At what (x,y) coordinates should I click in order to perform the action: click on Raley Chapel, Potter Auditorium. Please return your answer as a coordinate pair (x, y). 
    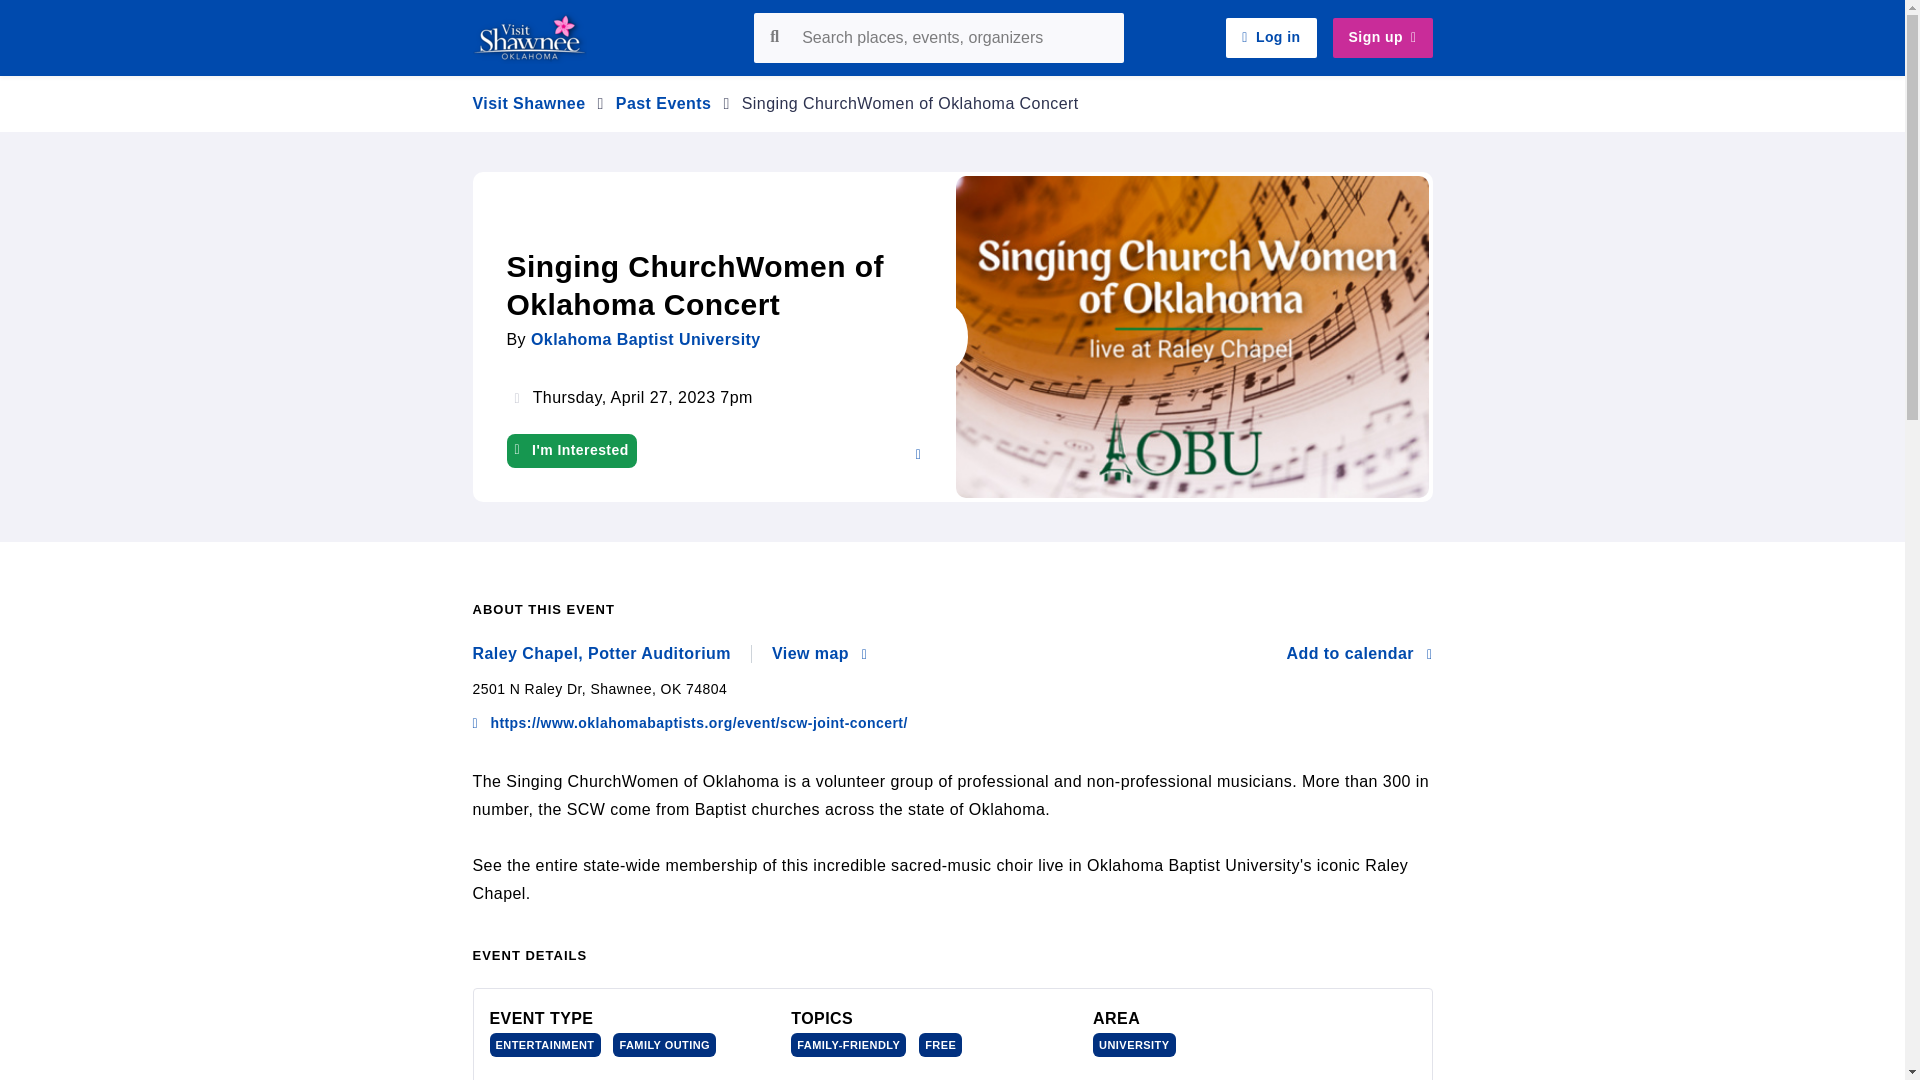
    Looking at the image, I should click on (611, 654).